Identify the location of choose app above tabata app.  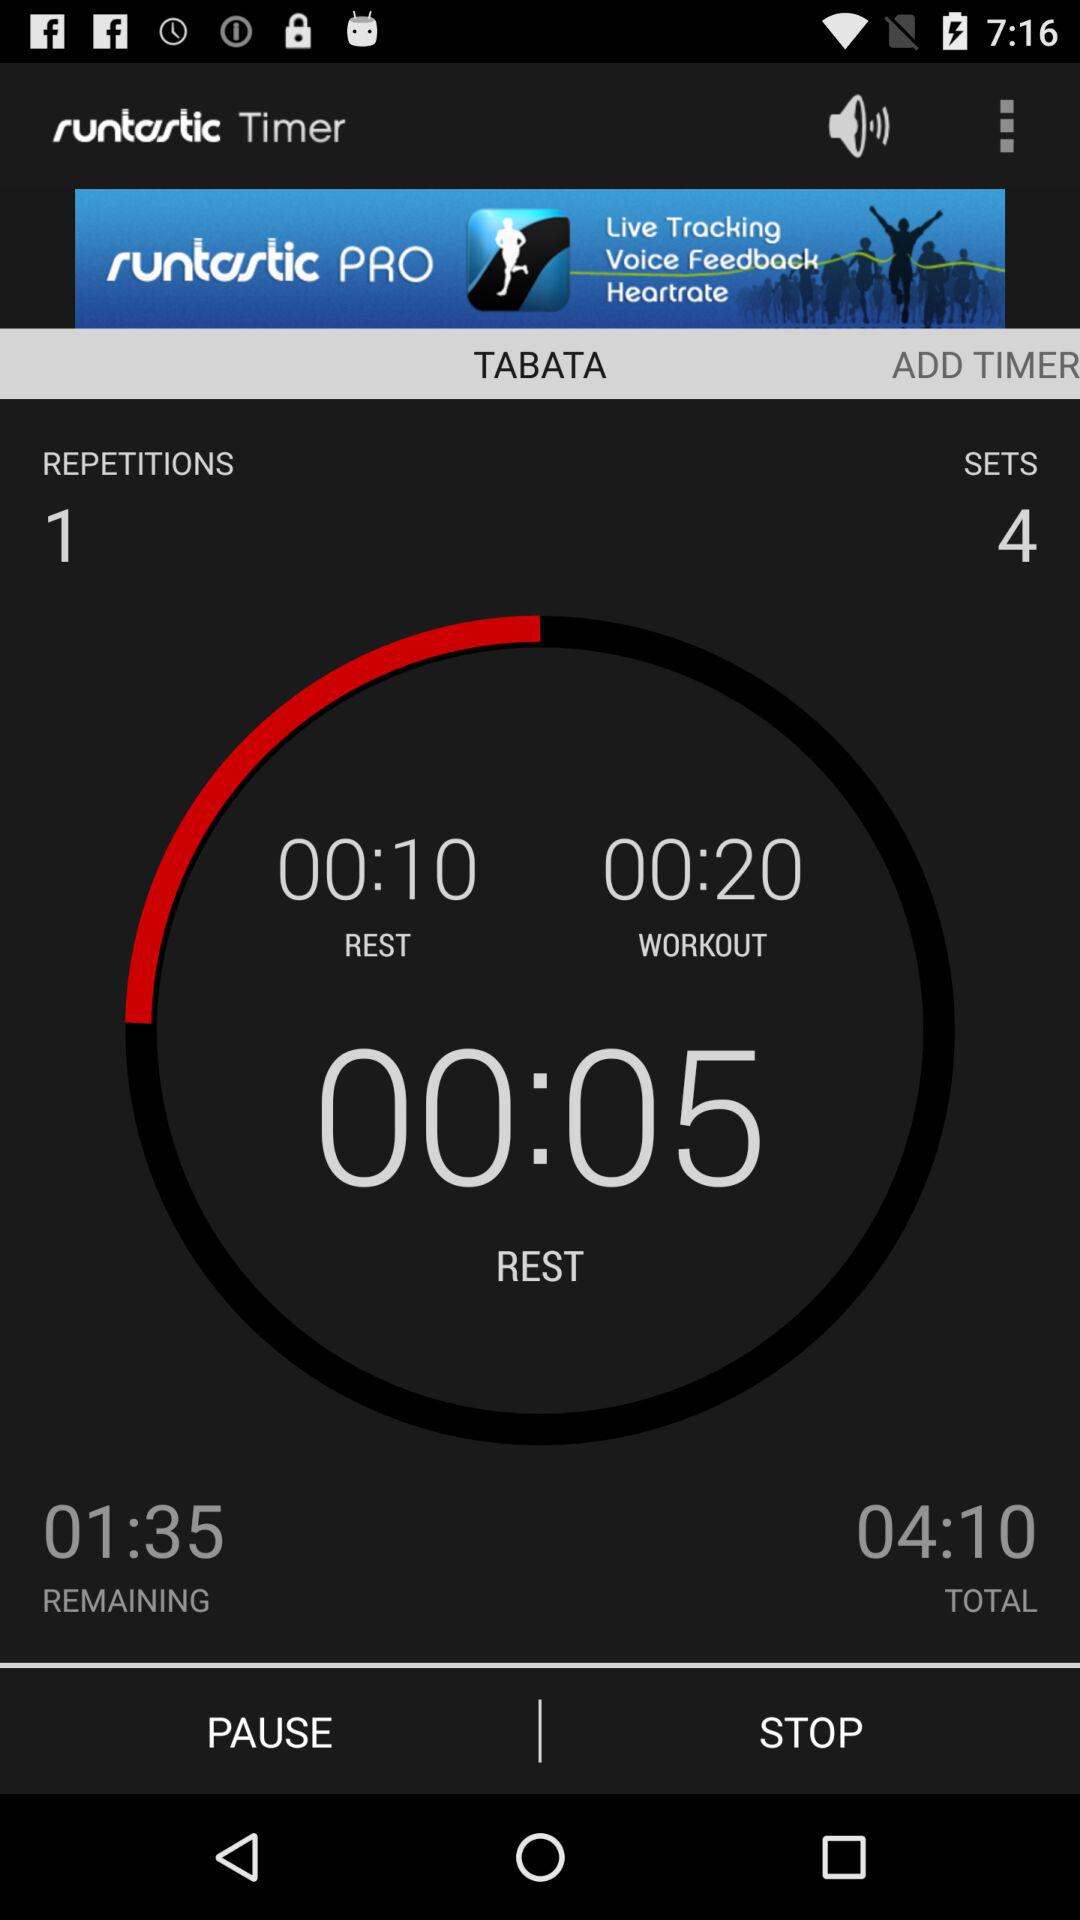
(540, 258).